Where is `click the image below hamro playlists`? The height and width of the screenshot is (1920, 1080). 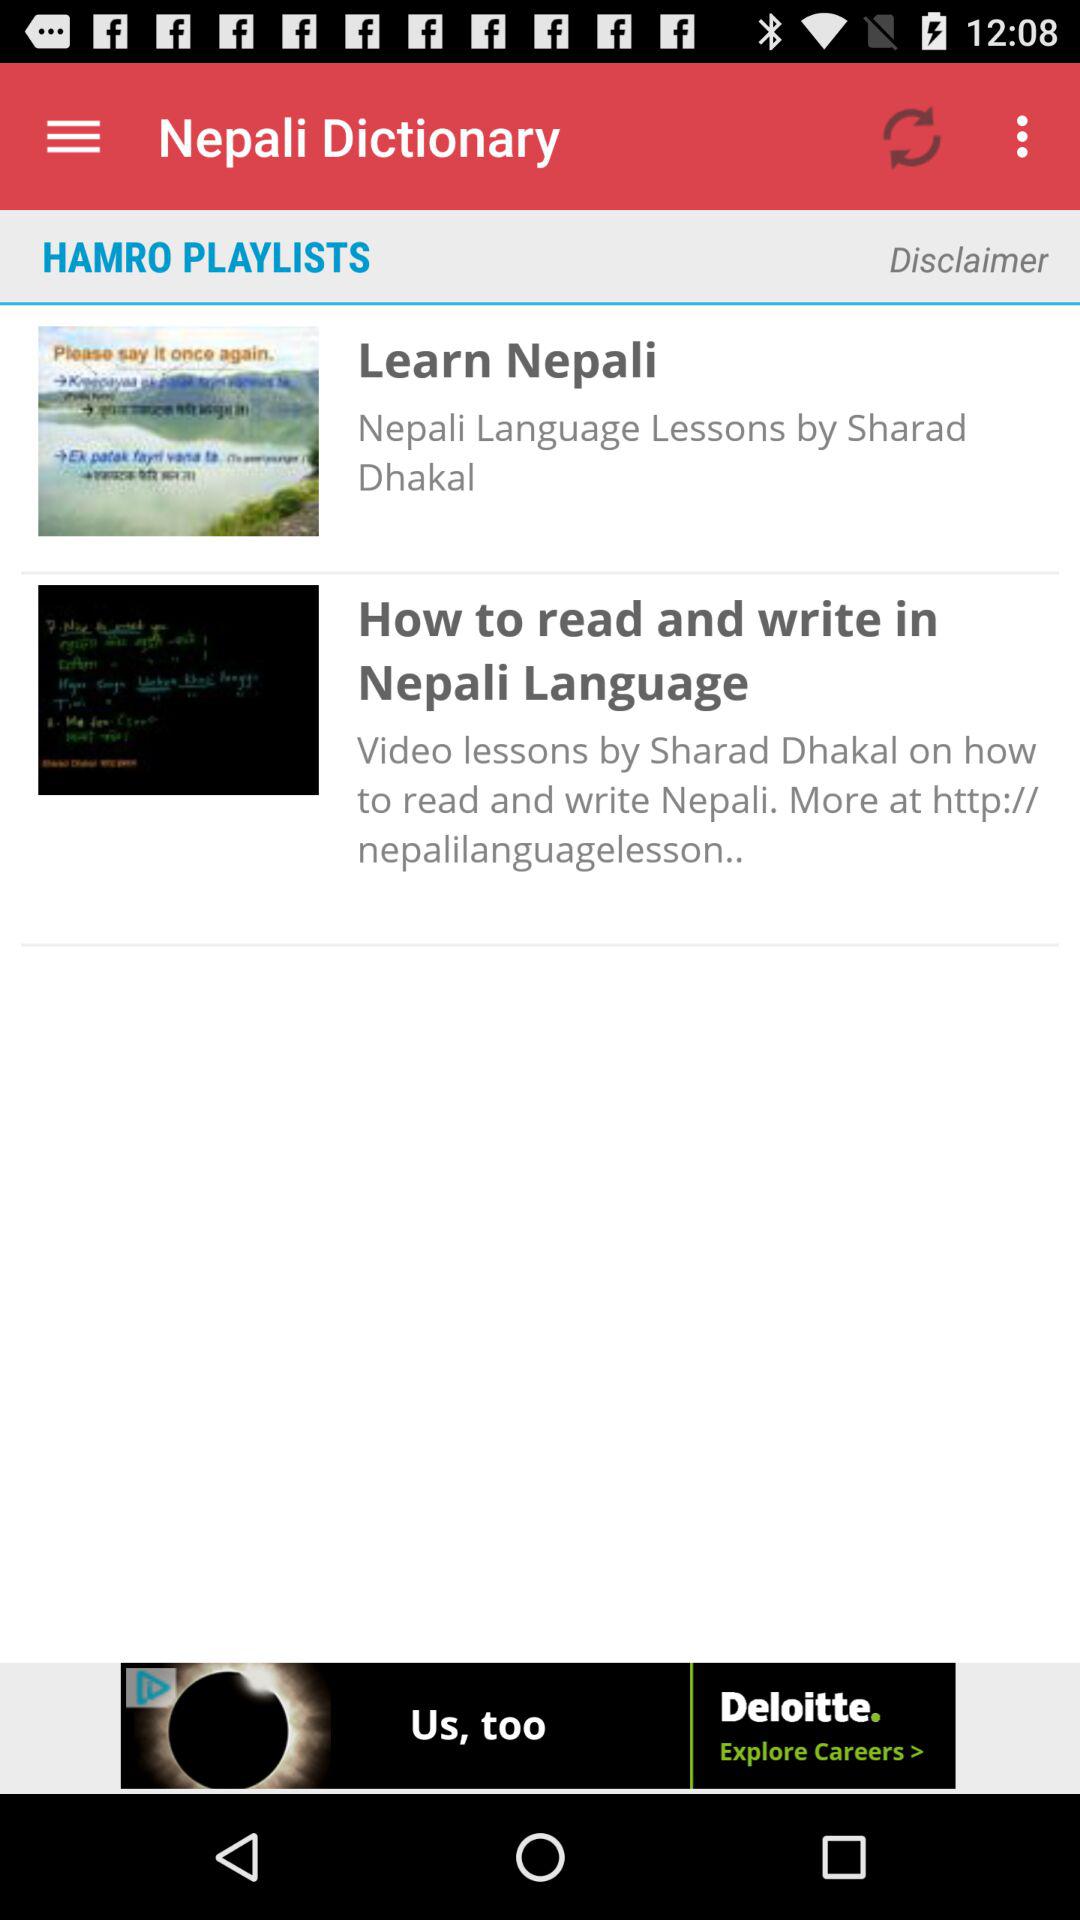 click the image below hamro playlists is located at coordinates (178, 430).